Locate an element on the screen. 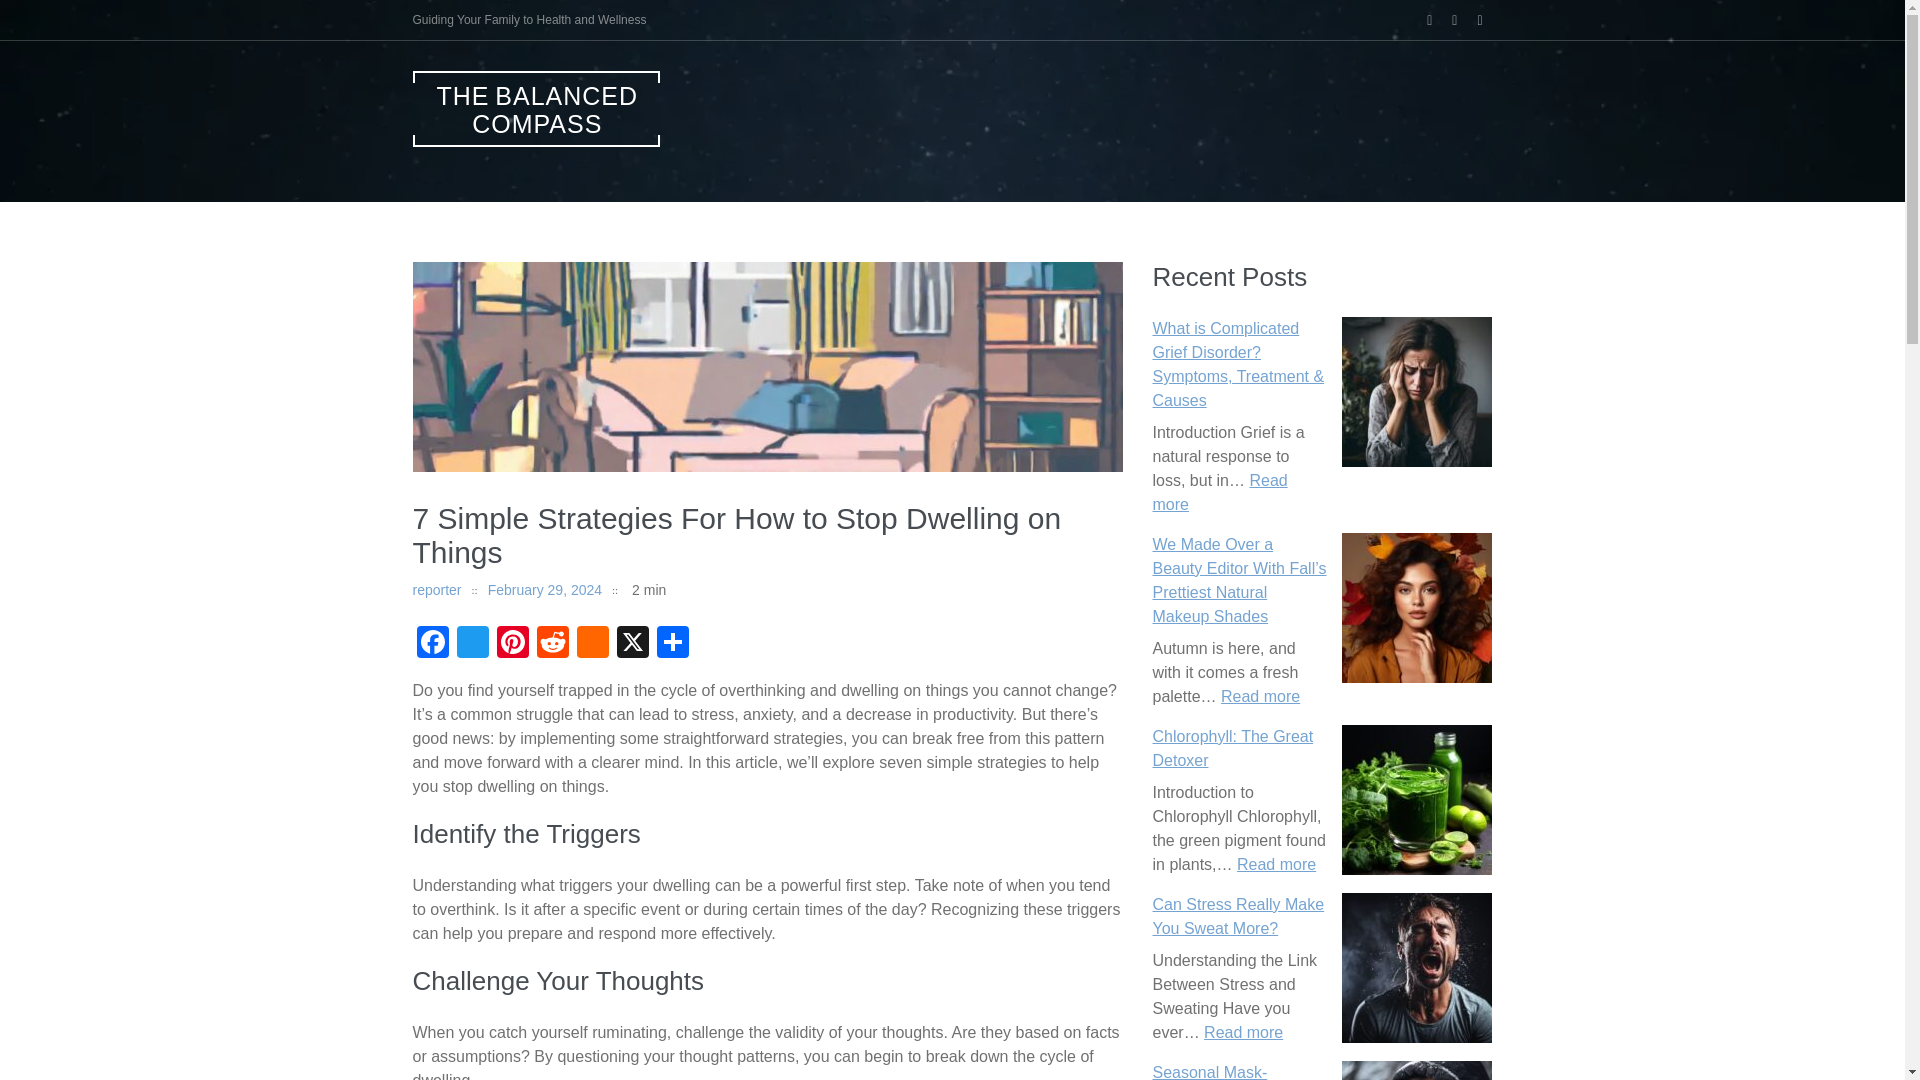 Image resolution: width=1920 pixels, height=1080 pixels. Twitter is located at coordinates (552, 644).